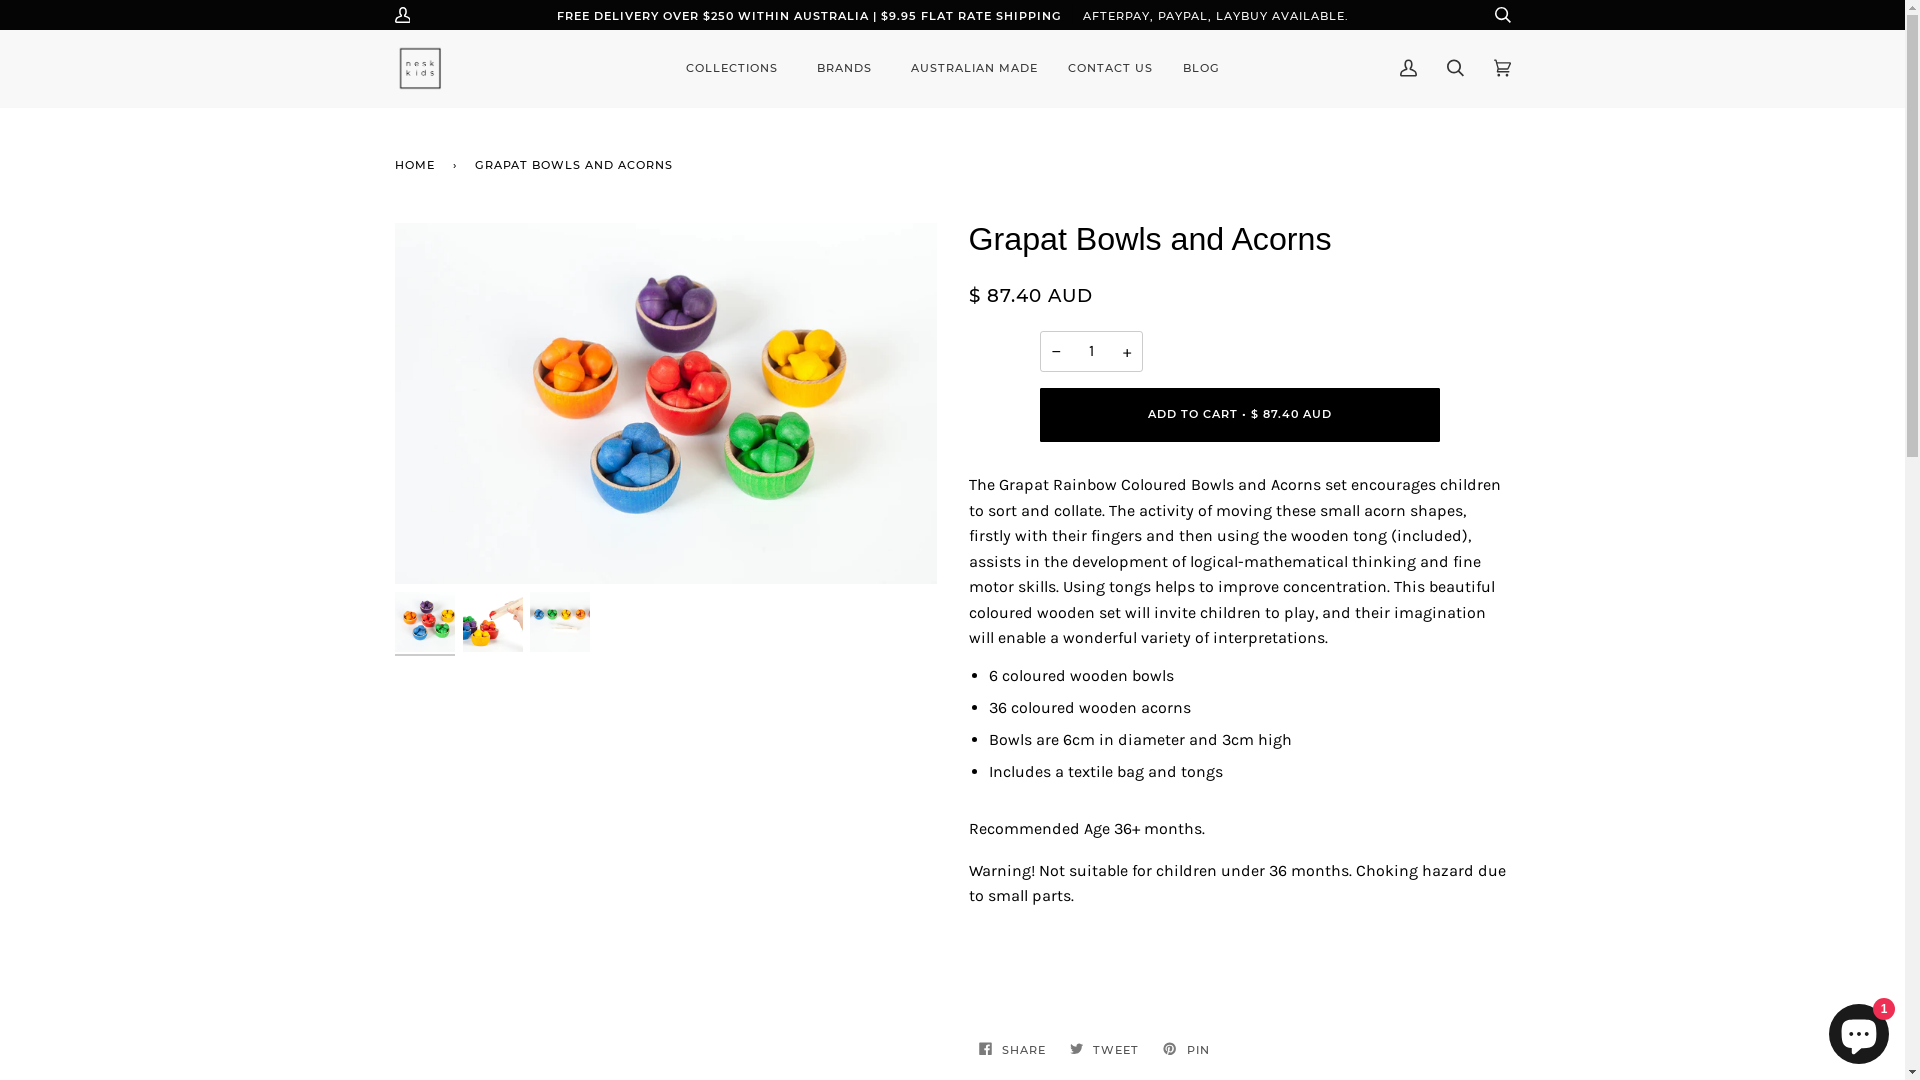  What do you see at coordinates (1106, 1050) in the screenshot?
I see `TWEET` at bounding box center [1106, 1050].